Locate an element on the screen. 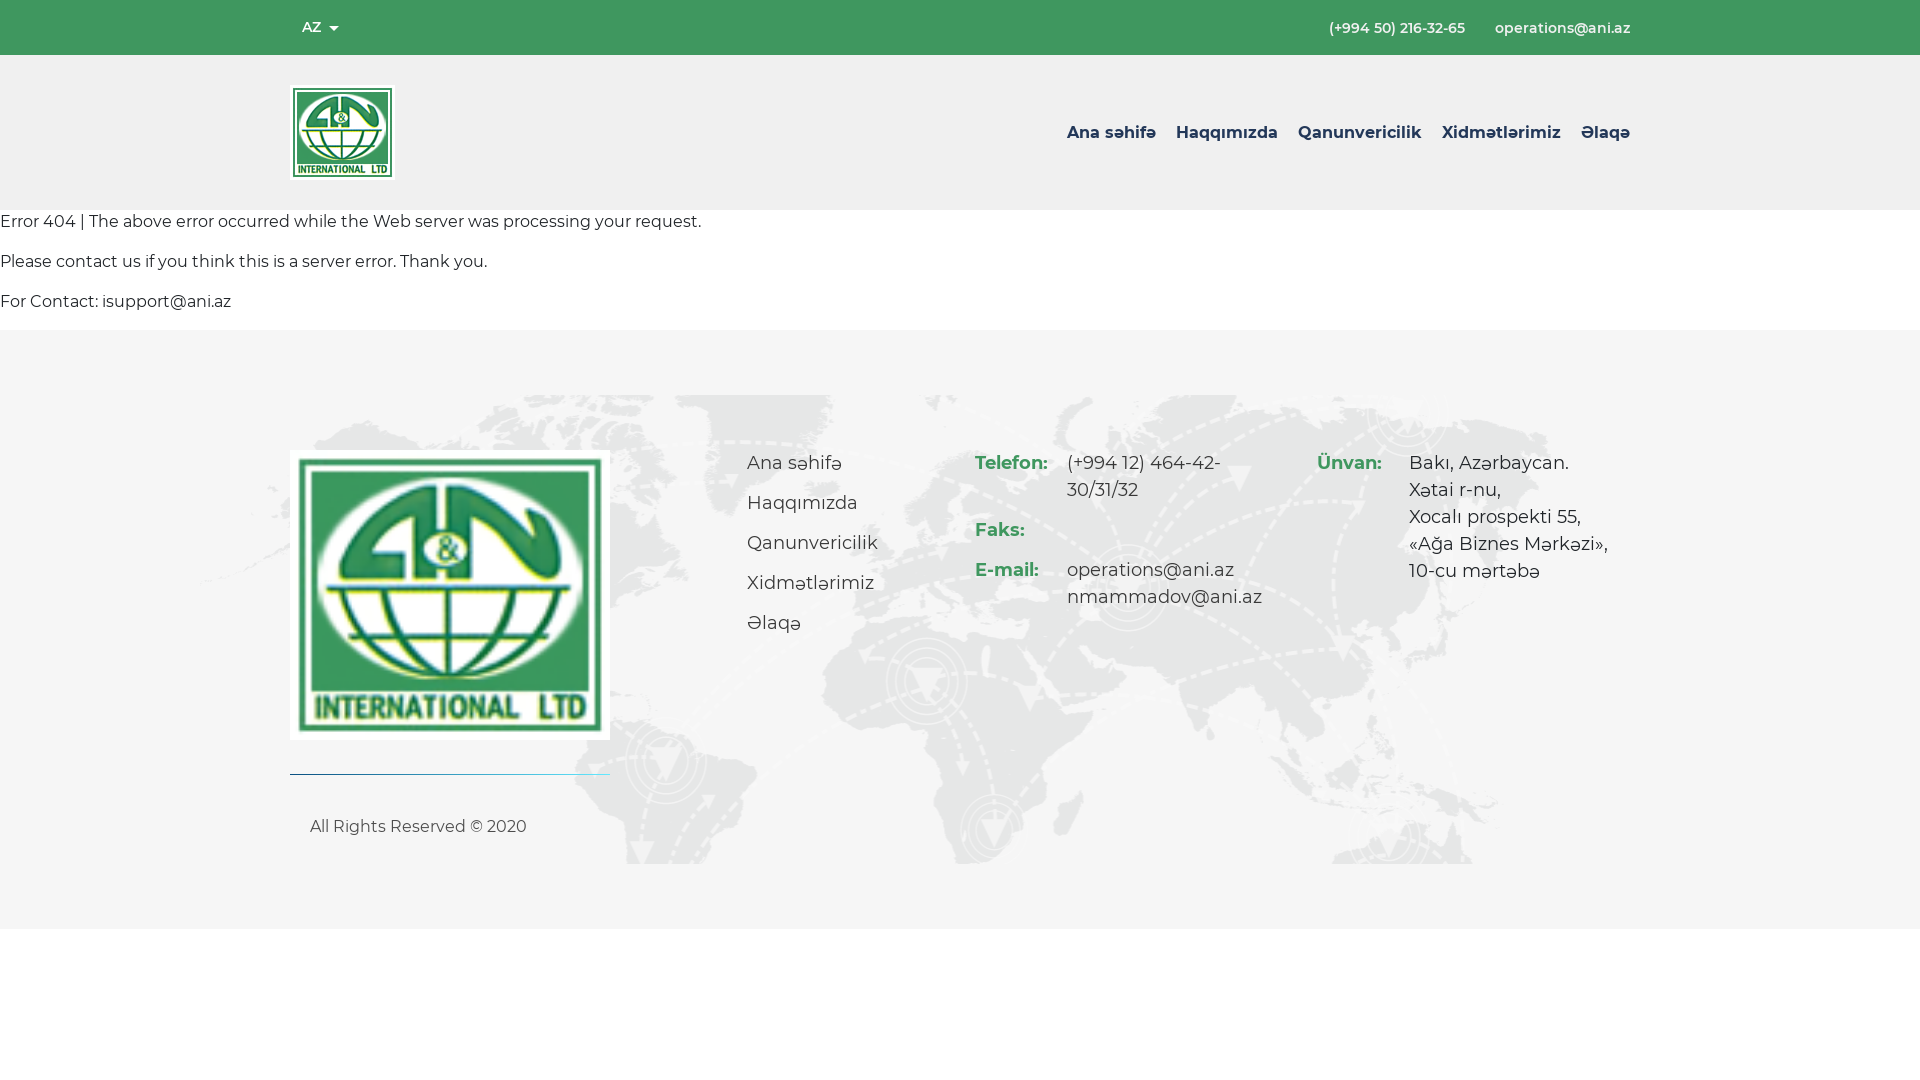 The width and height of the screenshot is (1920, 1080). operations@ani.az is located at coordinates (1150, 570).